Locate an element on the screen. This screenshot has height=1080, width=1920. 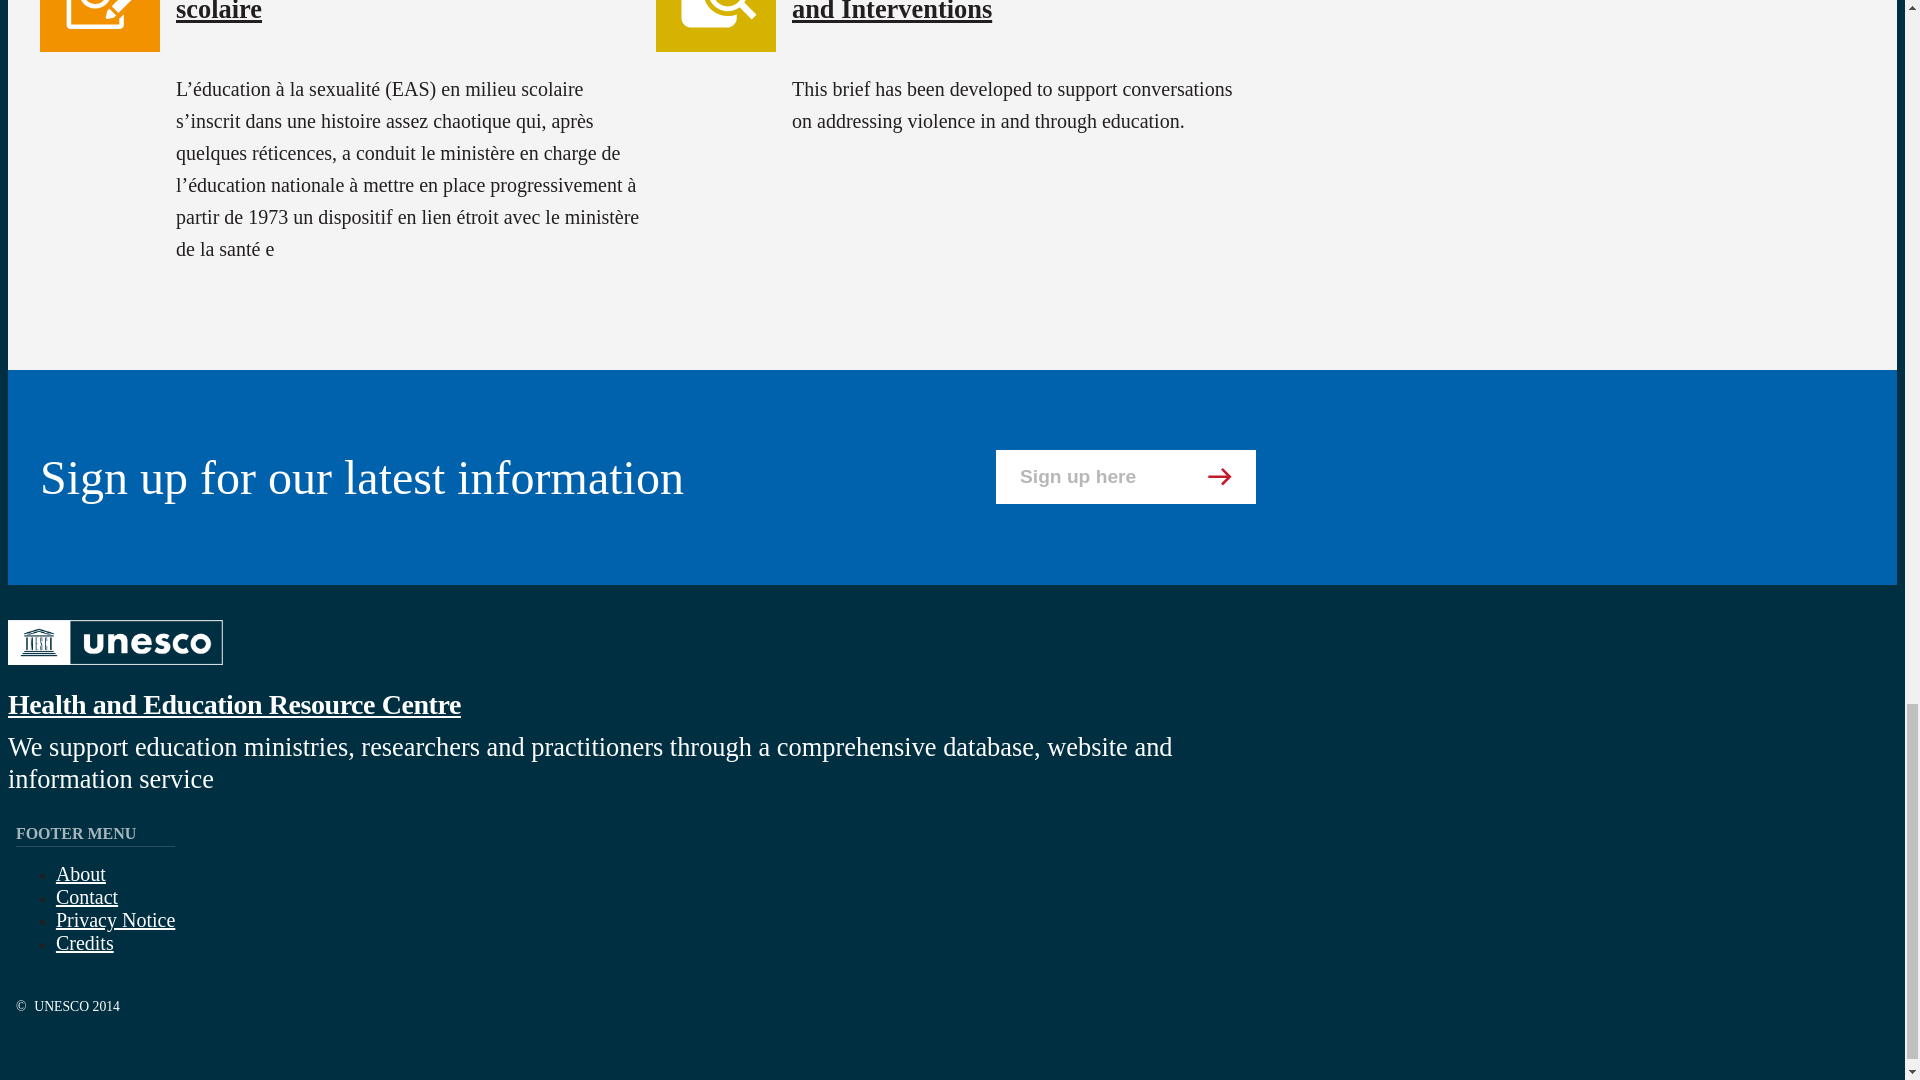
Home is located at coordinates (114, 668).